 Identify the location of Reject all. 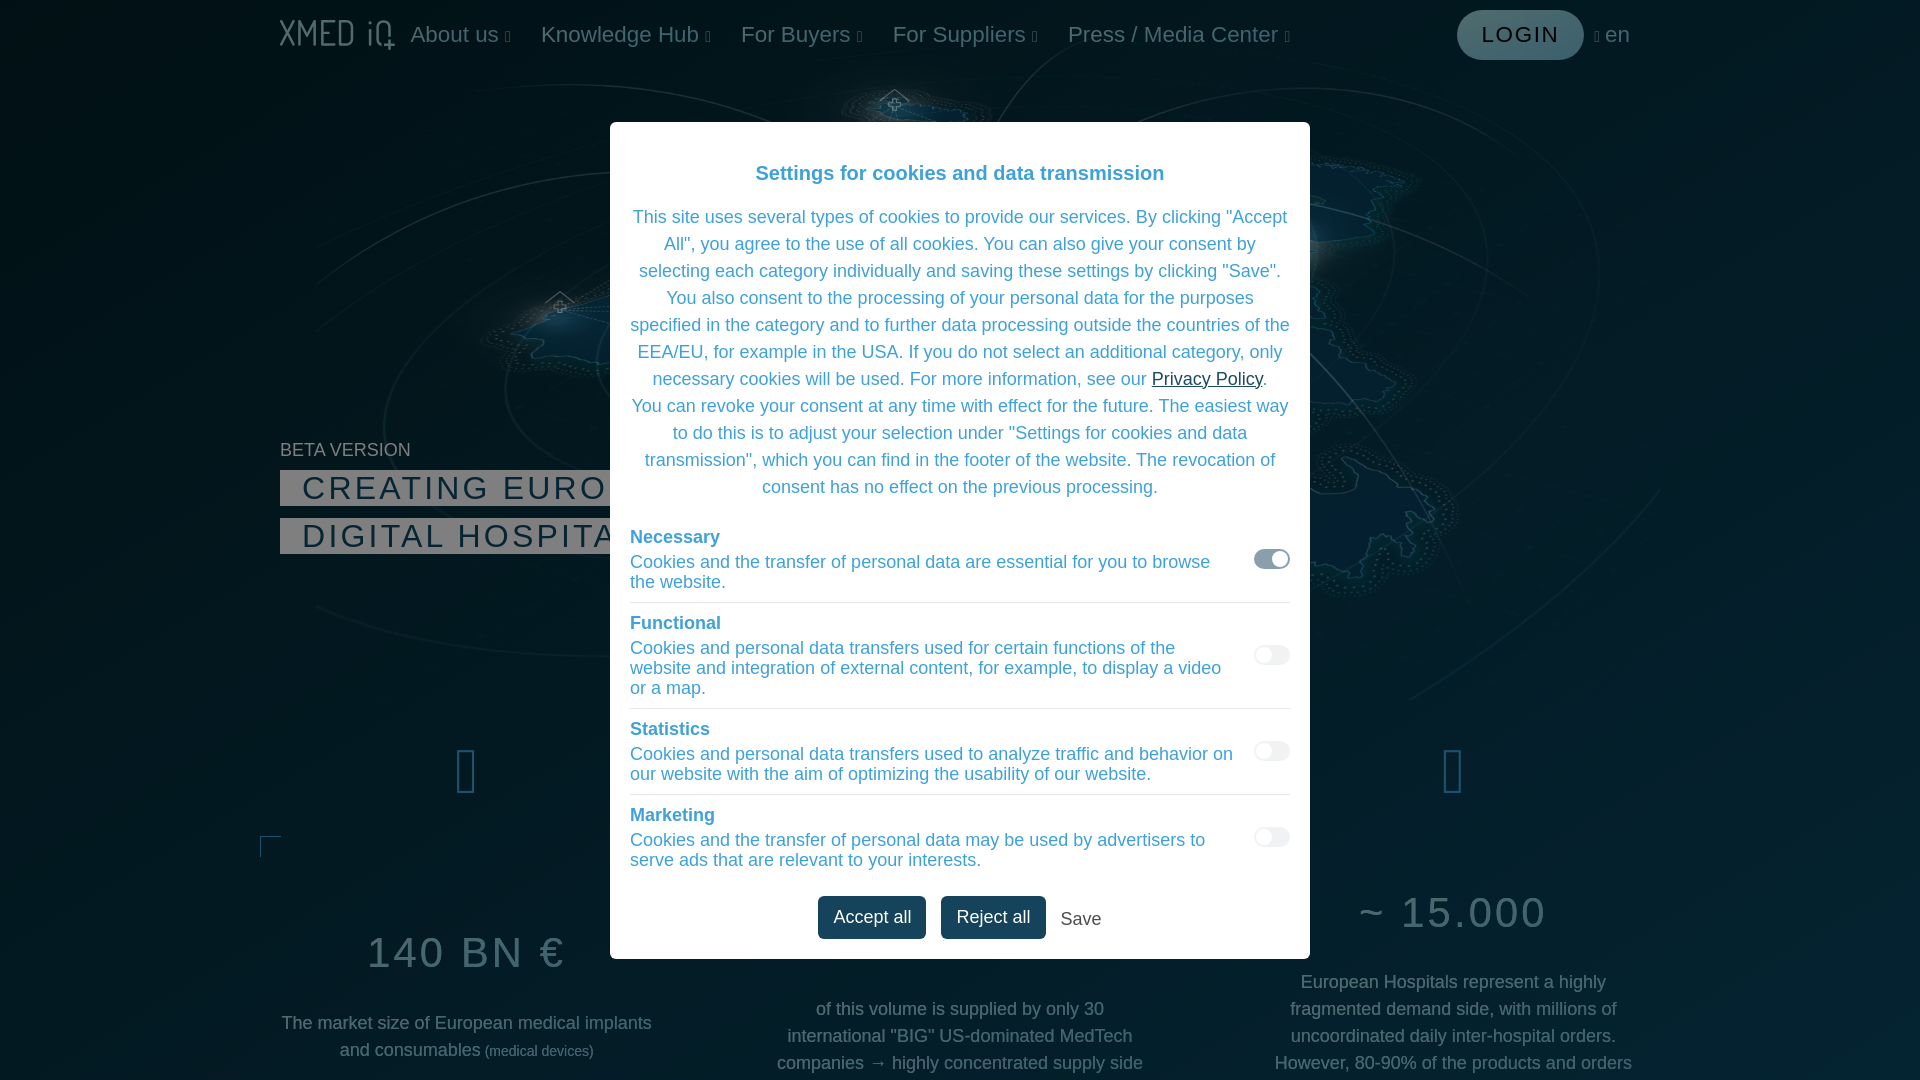
(992, 917).